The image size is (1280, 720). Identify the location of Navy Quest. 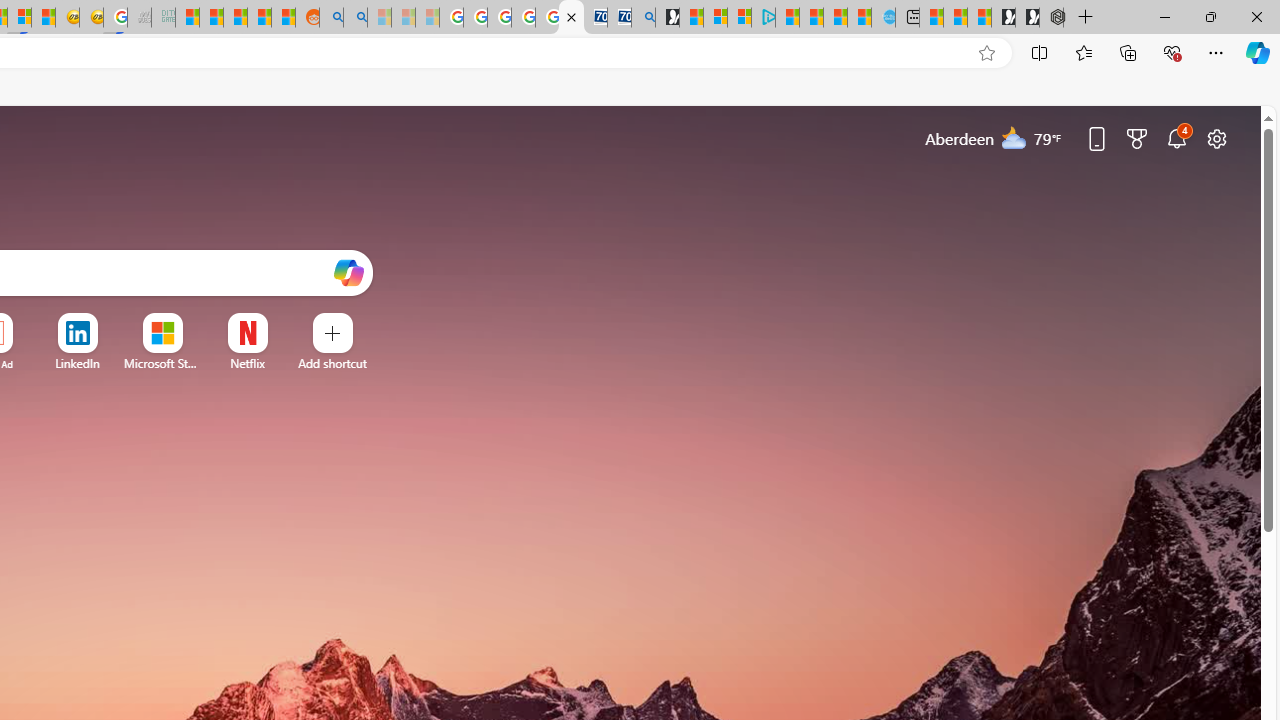
(140, 18).